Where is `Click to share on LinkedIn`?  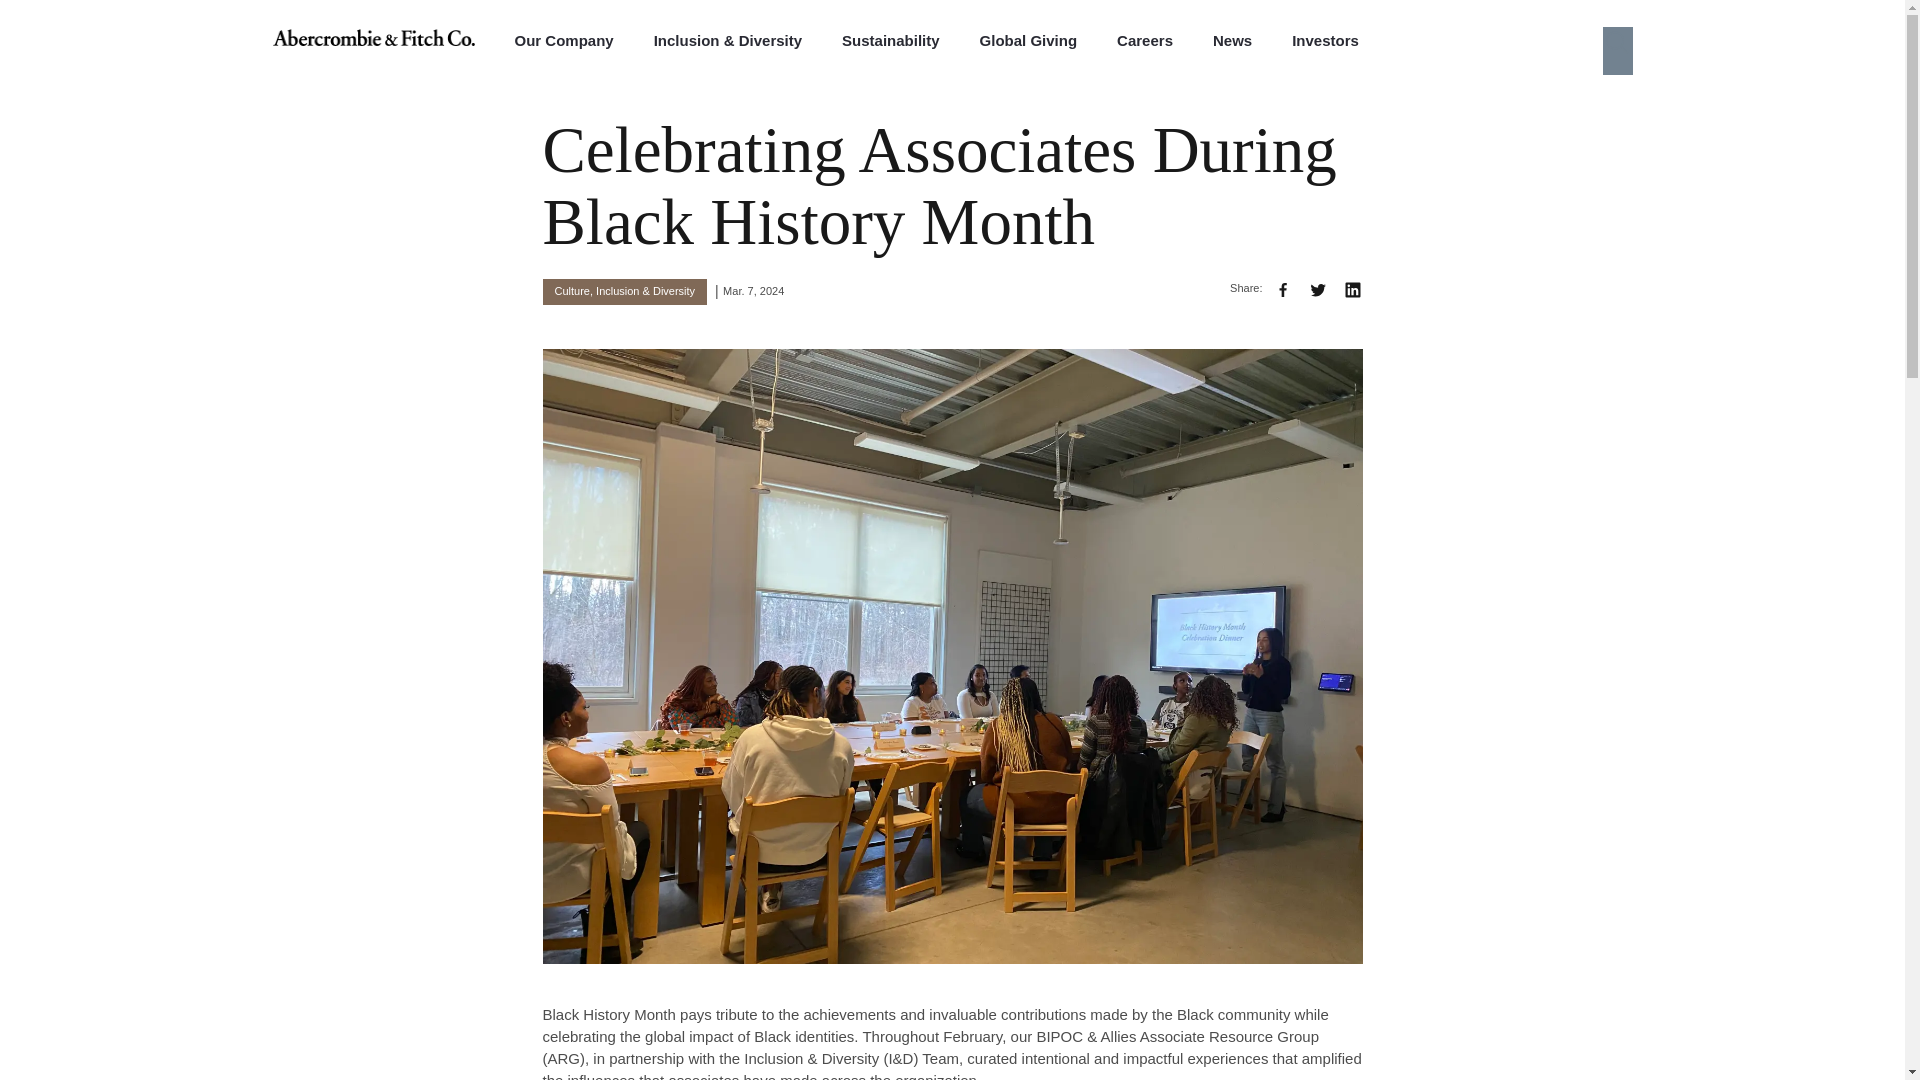
Click to share on LinkedIn is located at coordinates (1352, 290).